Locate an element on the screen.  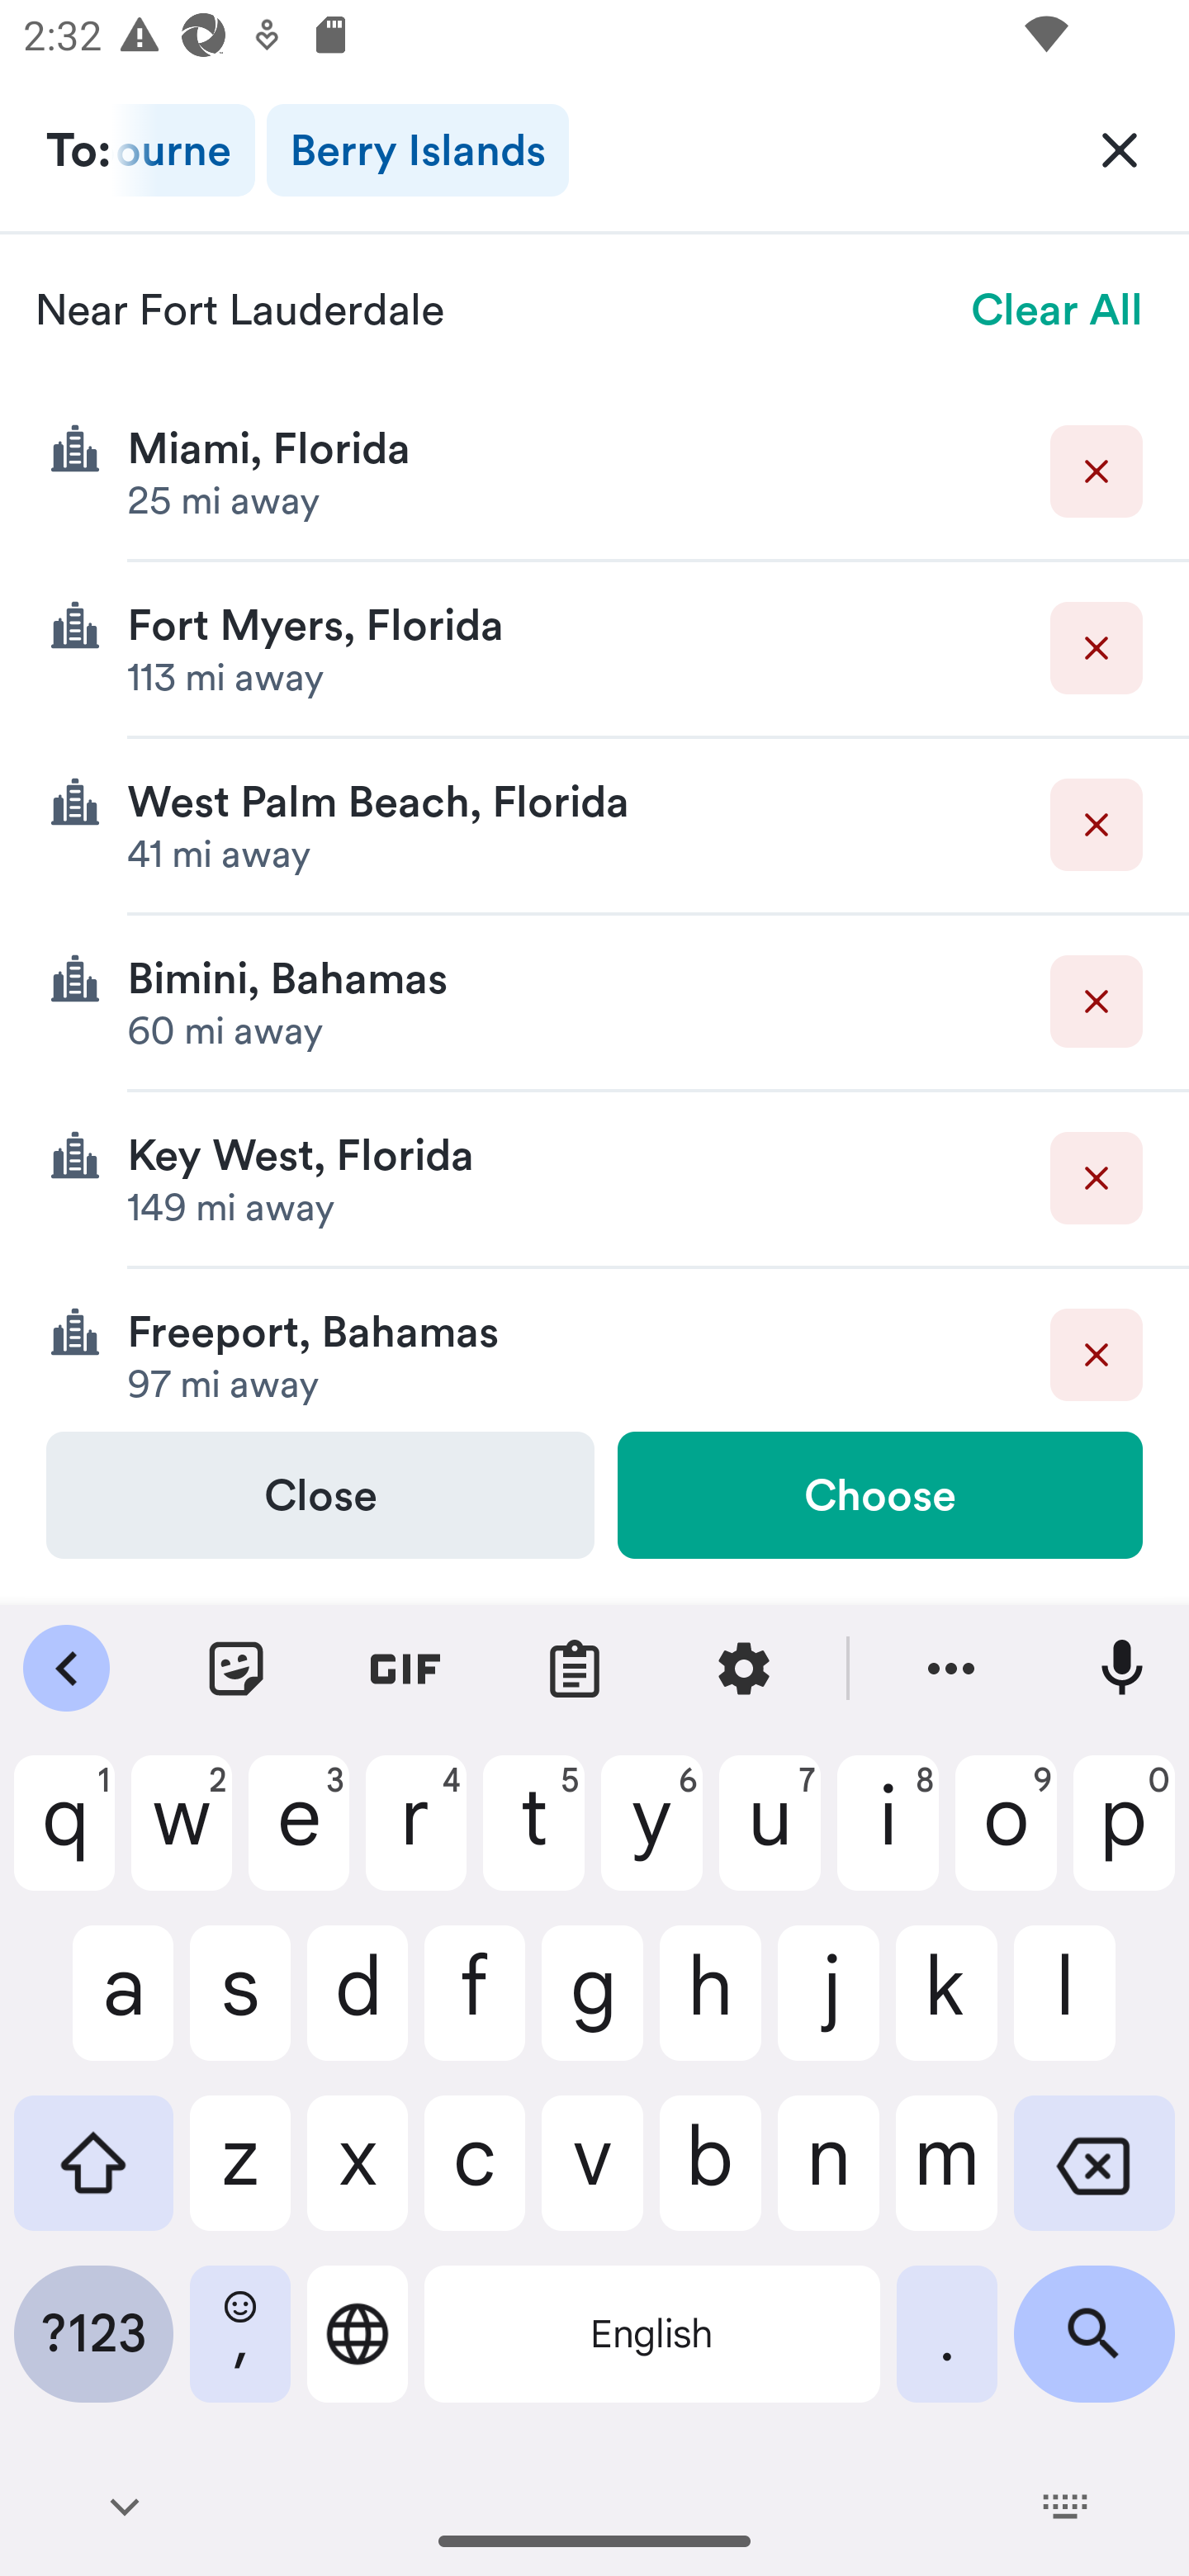
Delete Bimini, Bahamas 60 mi away is located at coordinates (594, 1002).